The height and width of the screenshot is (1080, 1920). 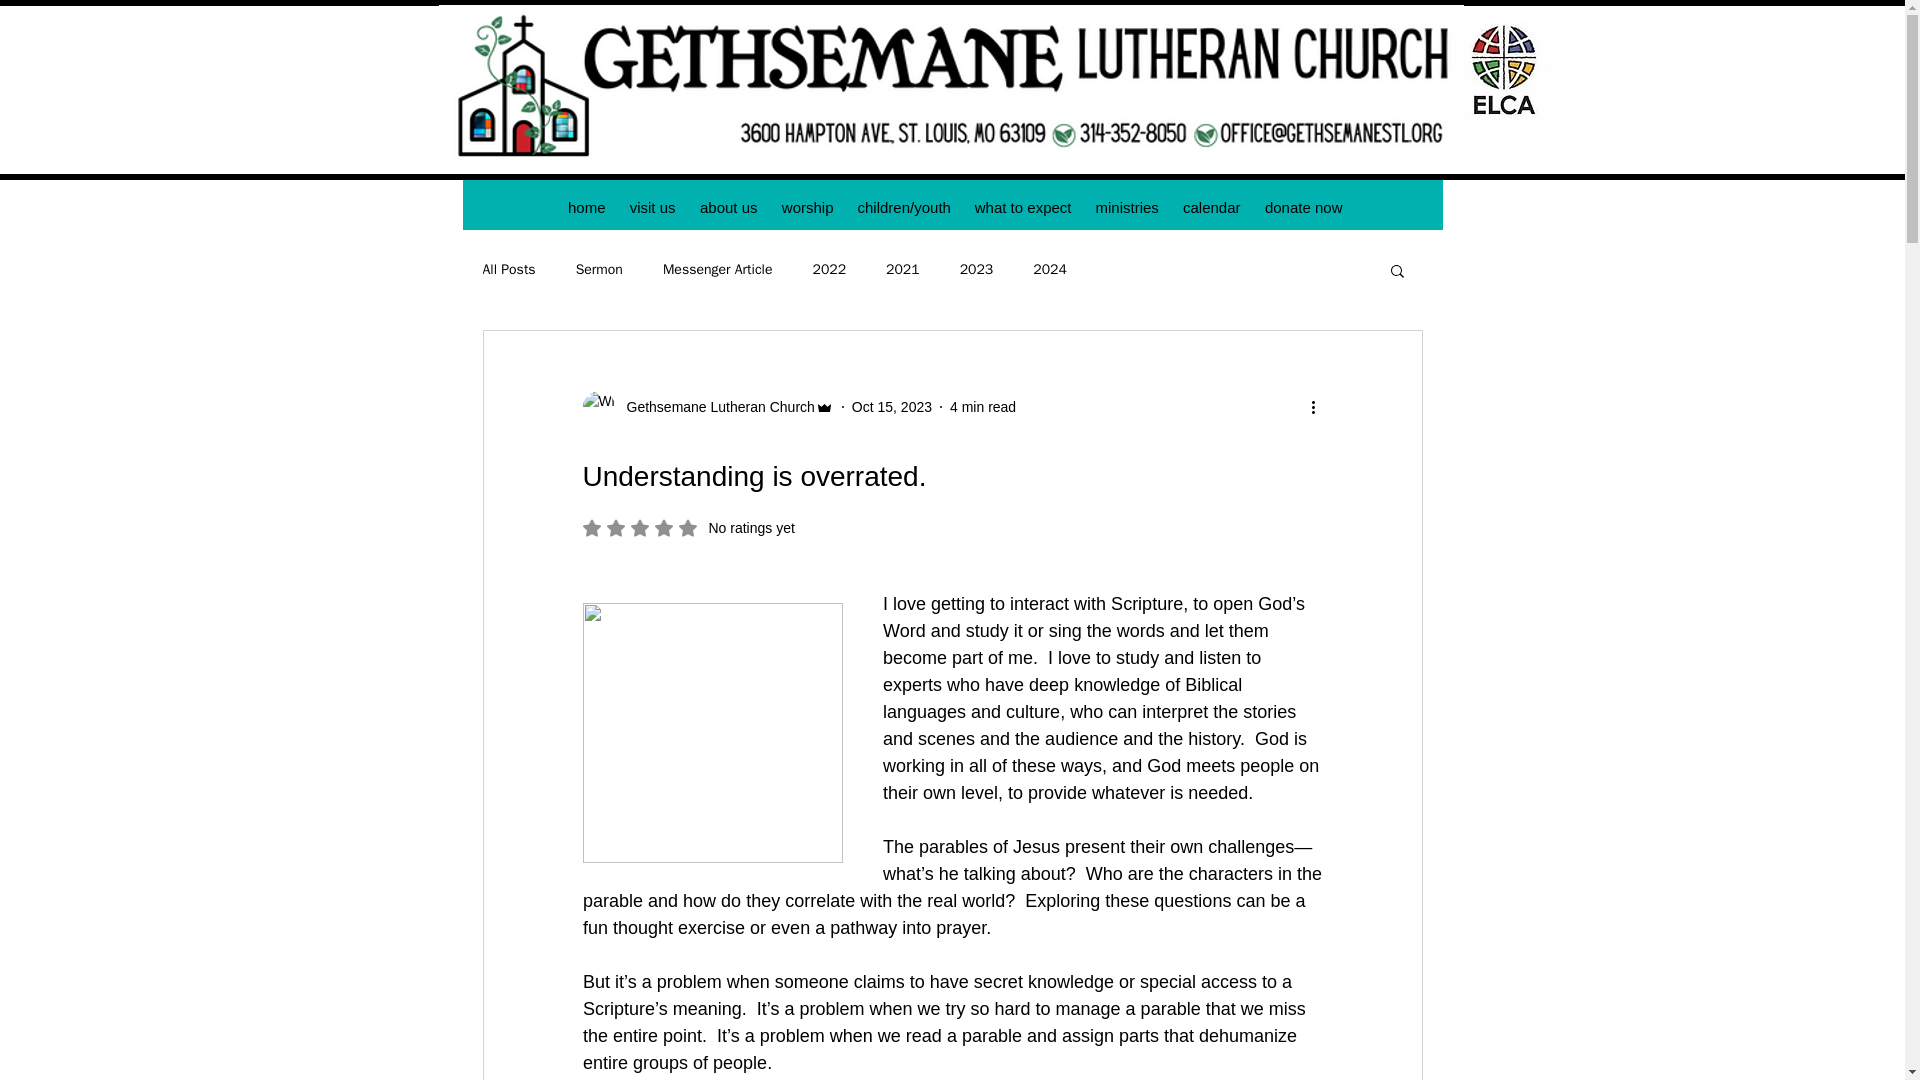 What do you see at coordinates (829, 270) in the screenshot?
I see `2022` at bounding box center [829, 270].